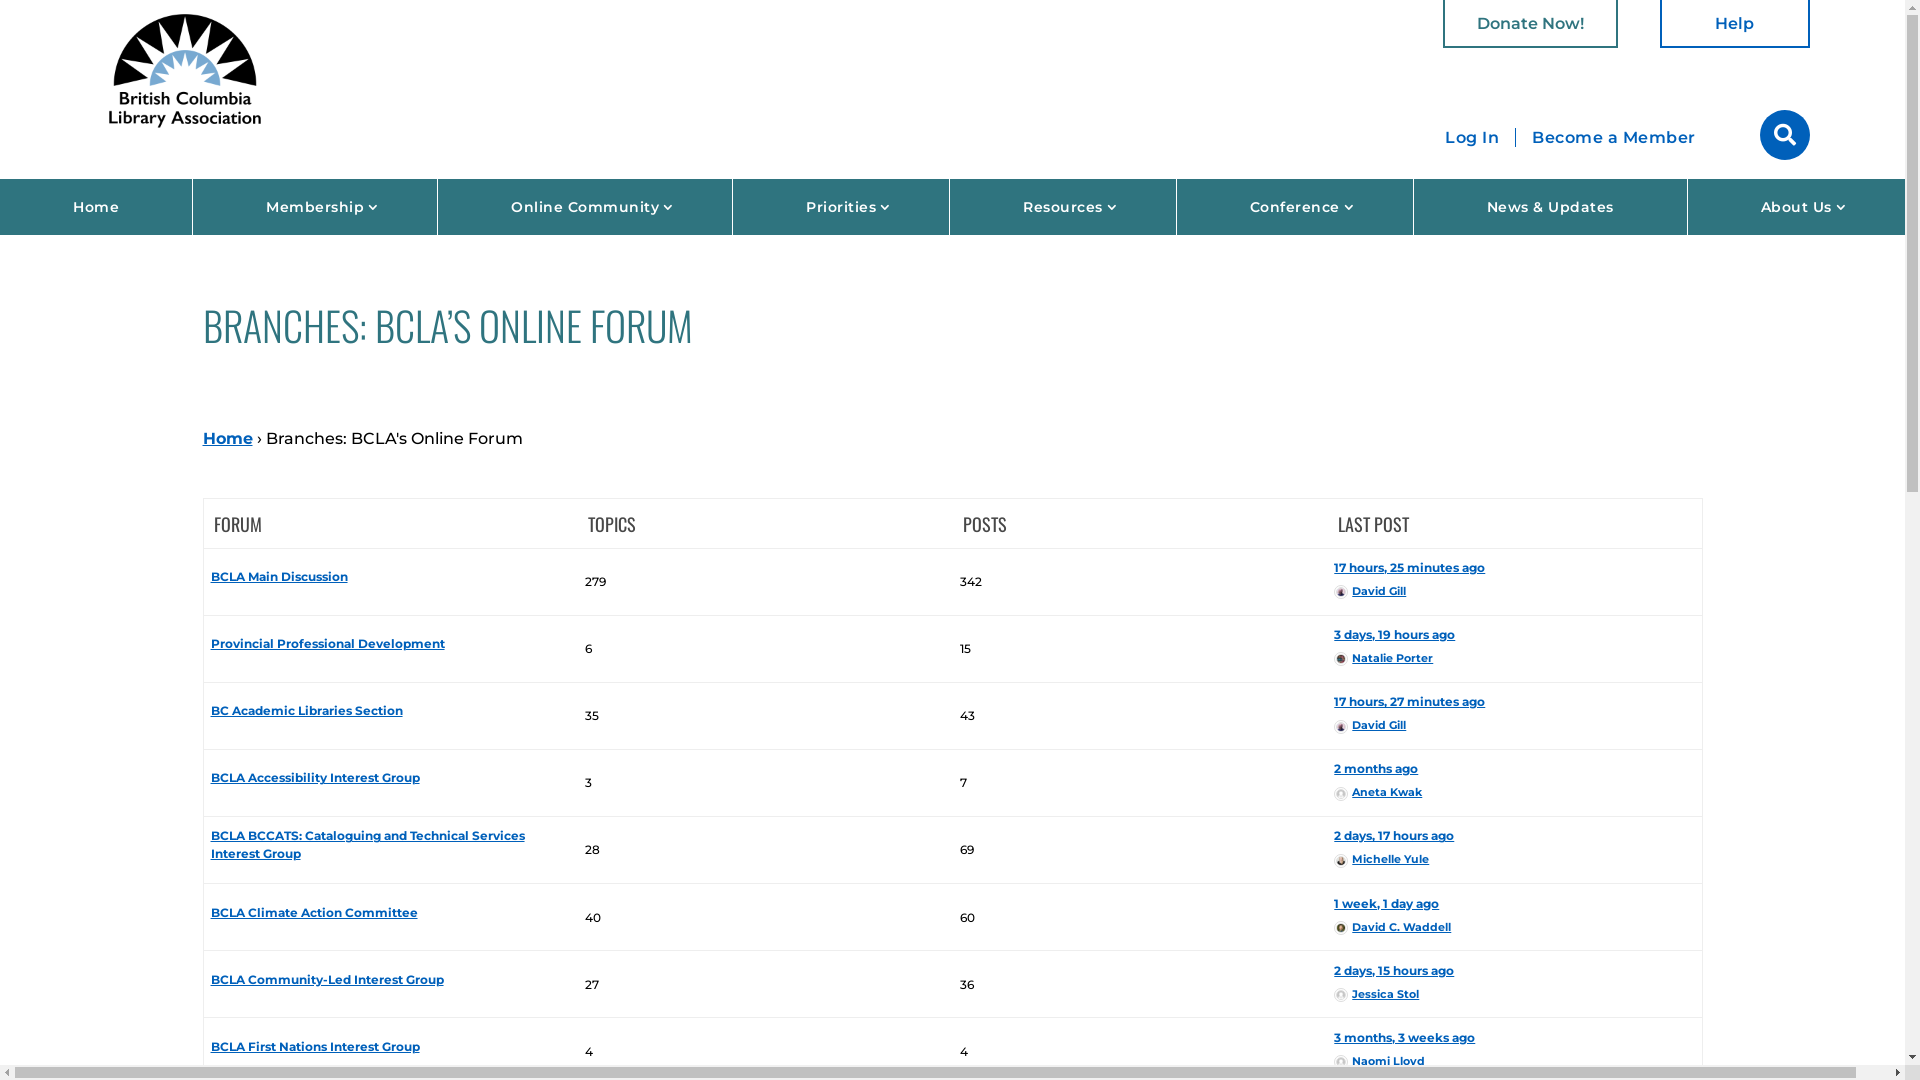 The width and height of the screenshot is (1920, 1080). What do you see at coordinates (0, 0) in the screenshot?
I see `Skip To Content` at bounding box center [0, 0].